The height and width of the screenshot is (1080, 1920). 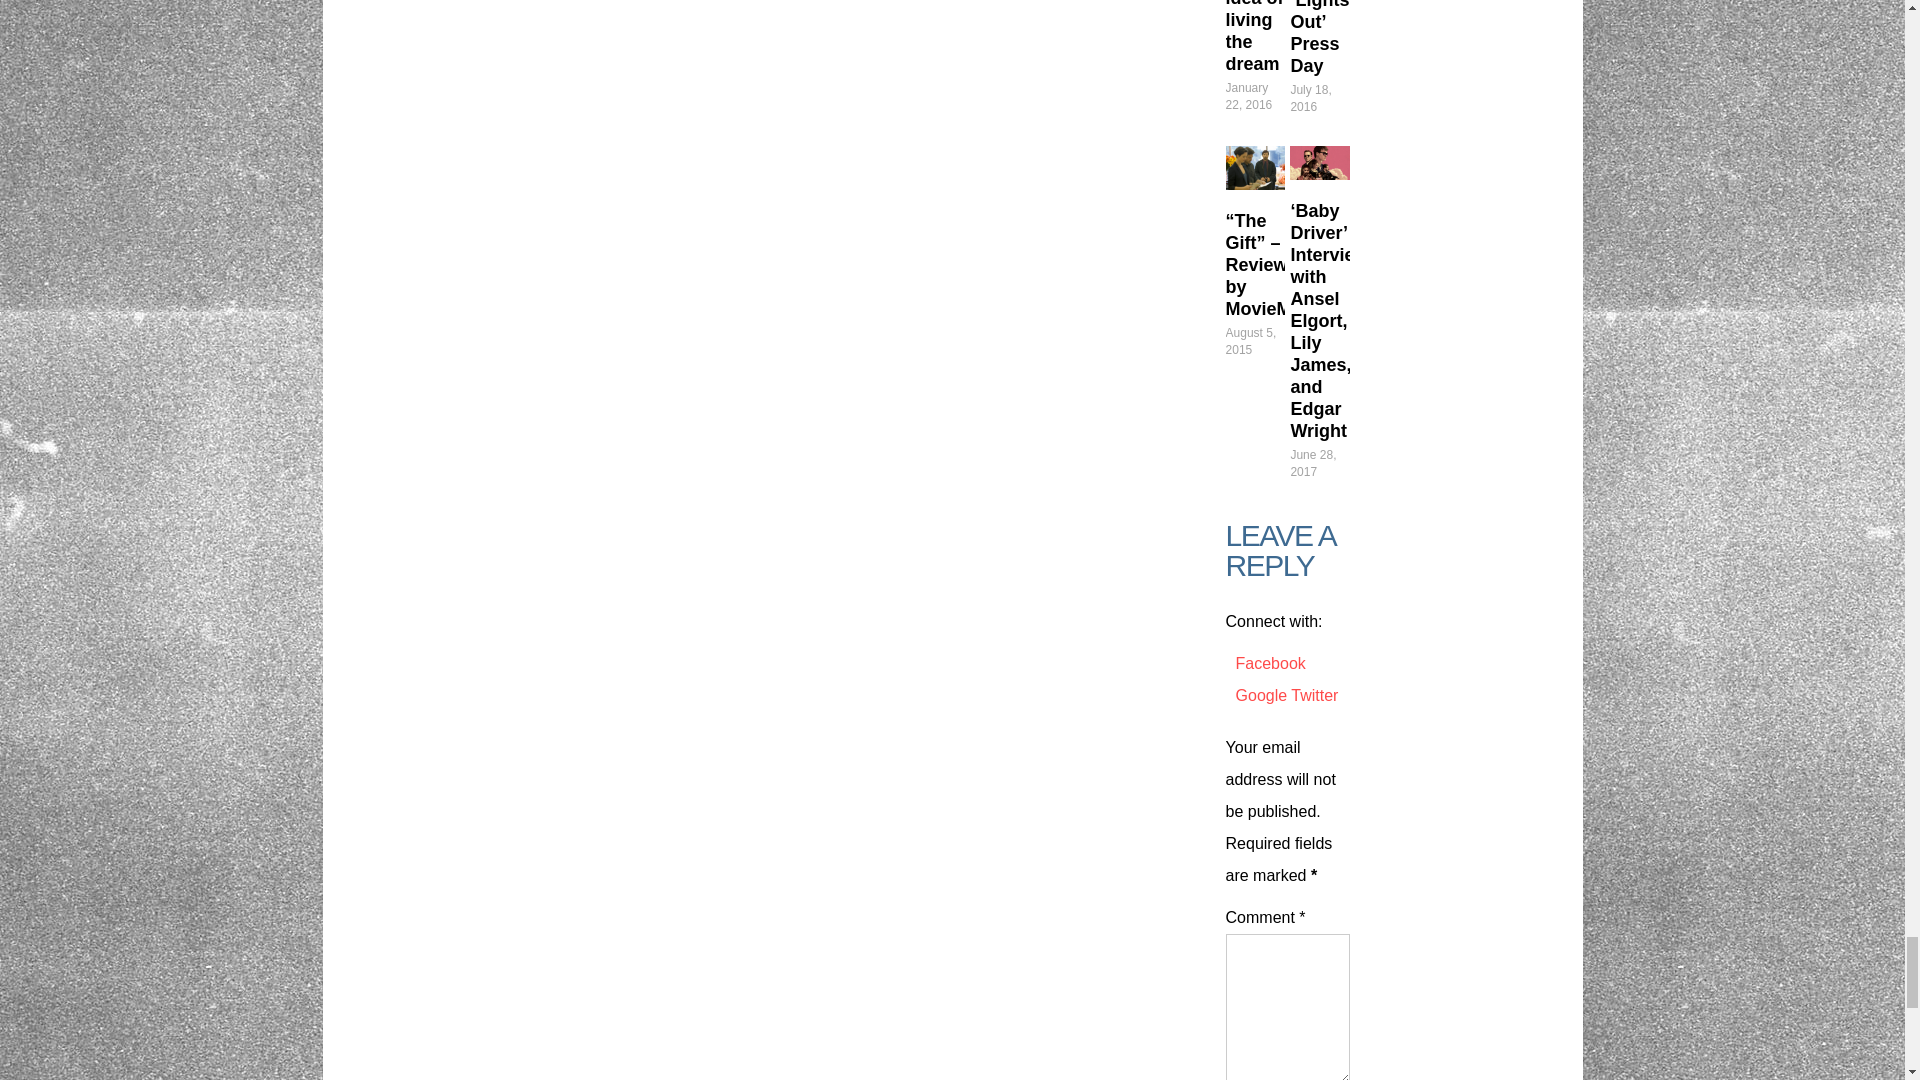 I want to click on Connect with Twitter, so click(x=1314, y=695).